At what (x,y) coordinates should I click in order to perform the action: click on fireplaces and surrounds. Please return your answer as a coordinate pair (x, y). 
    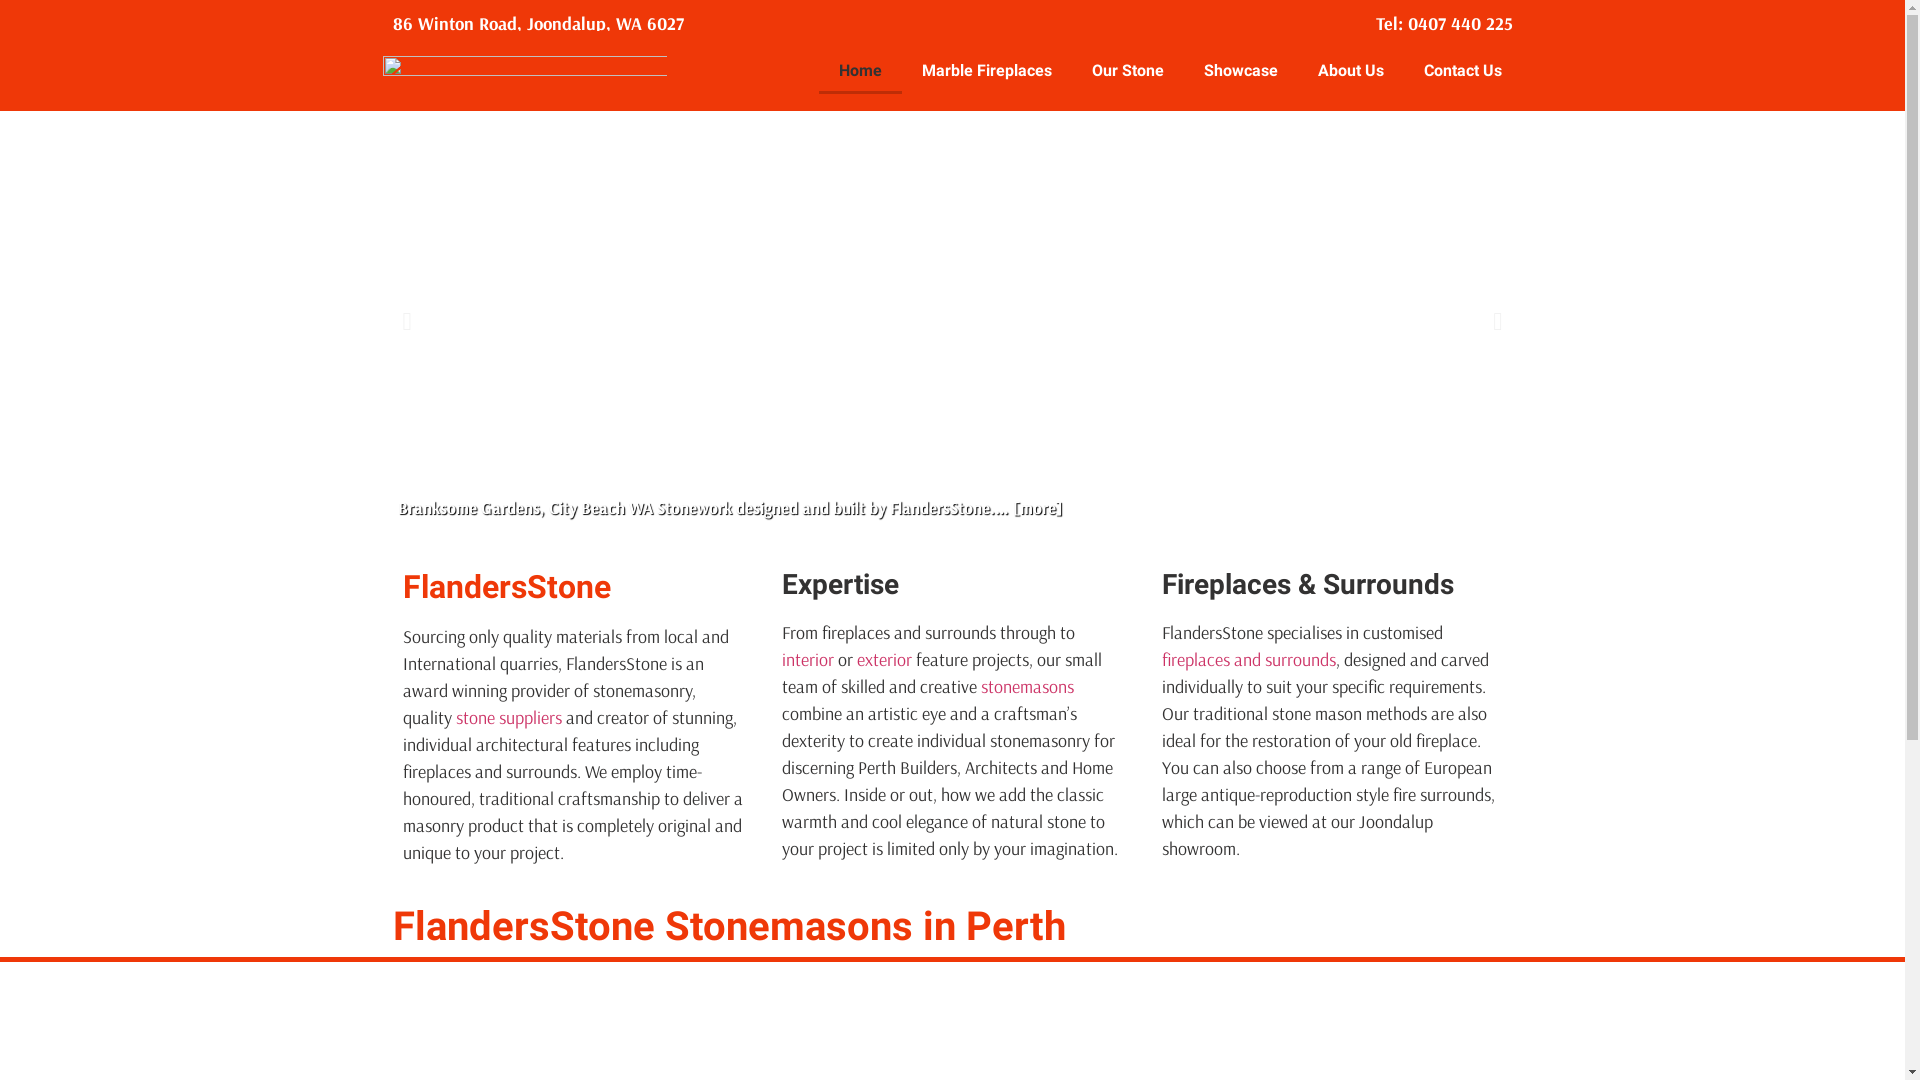
    Looking at the image, I should click on (1249, 660).